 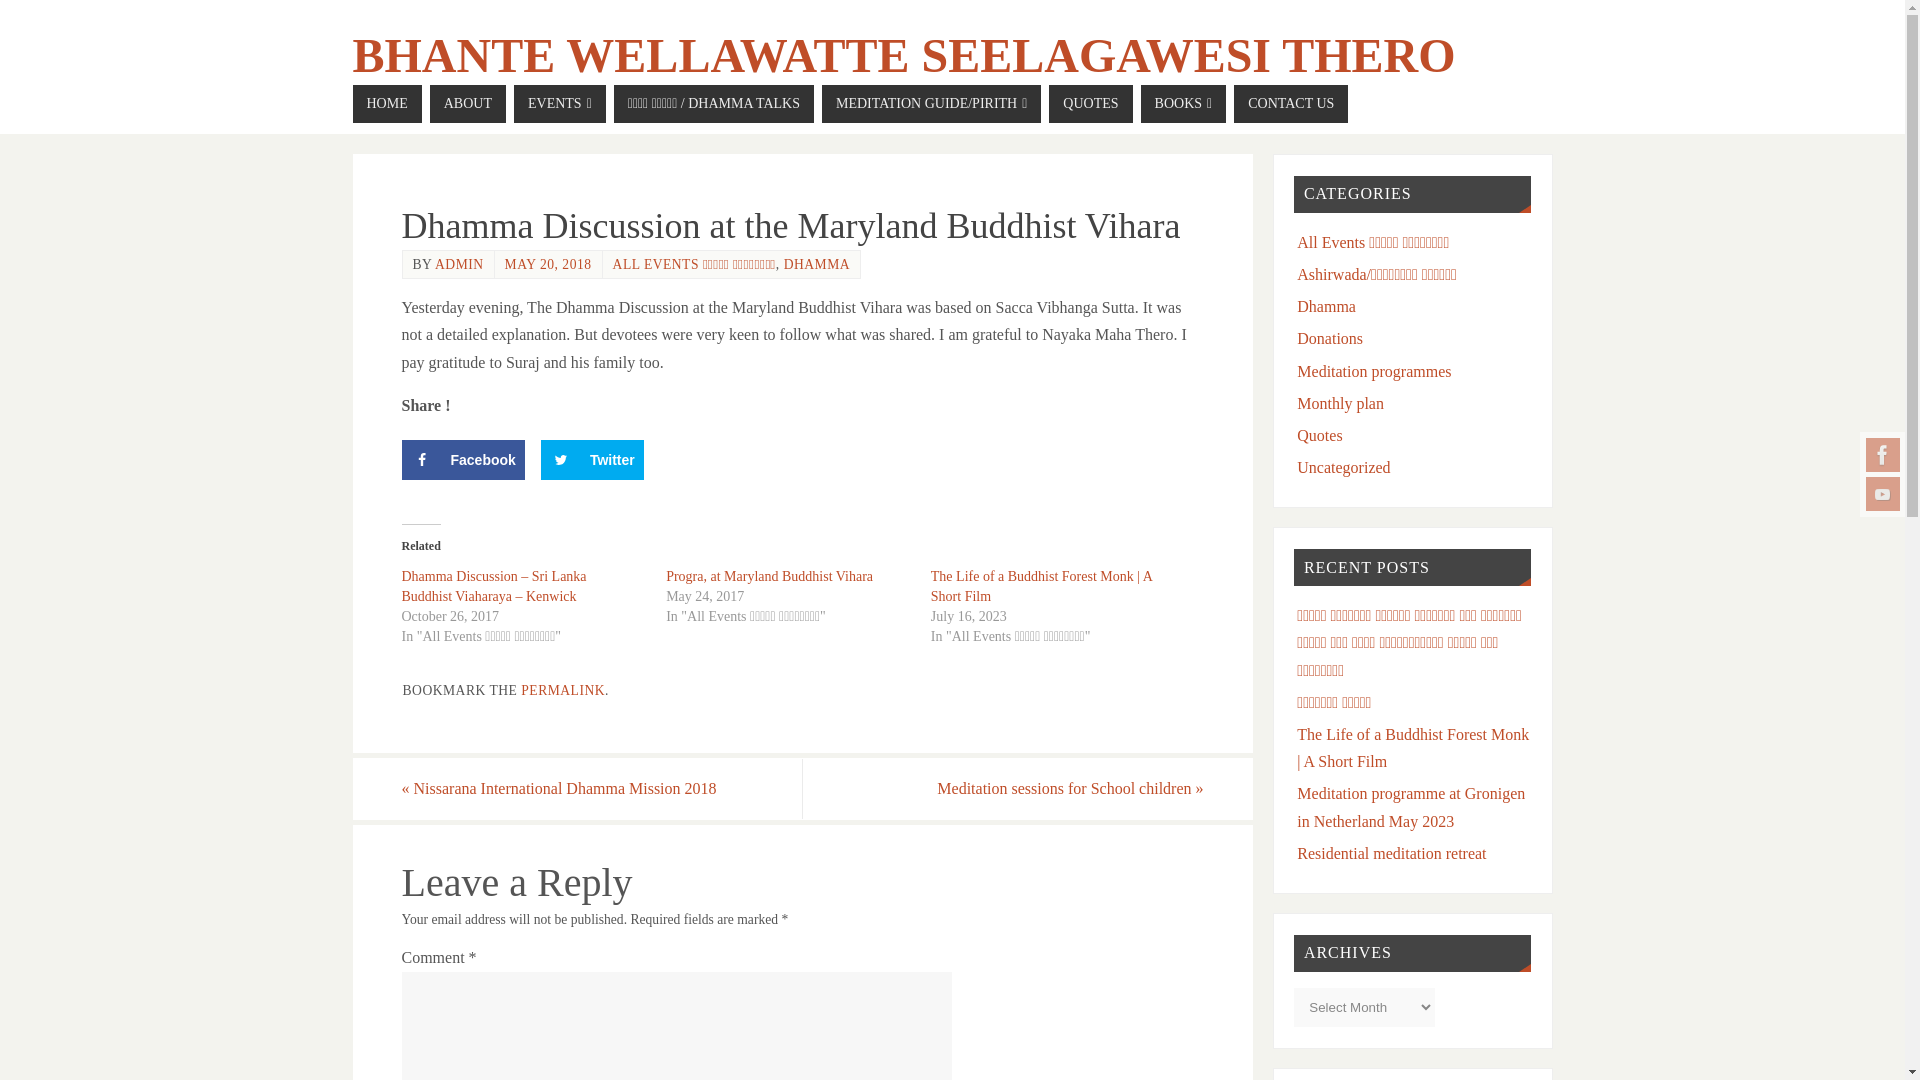 What do you see at coordinates (816, 264) in the screenshot?
I see `DHAMMA` at bounding box center [816, 264].